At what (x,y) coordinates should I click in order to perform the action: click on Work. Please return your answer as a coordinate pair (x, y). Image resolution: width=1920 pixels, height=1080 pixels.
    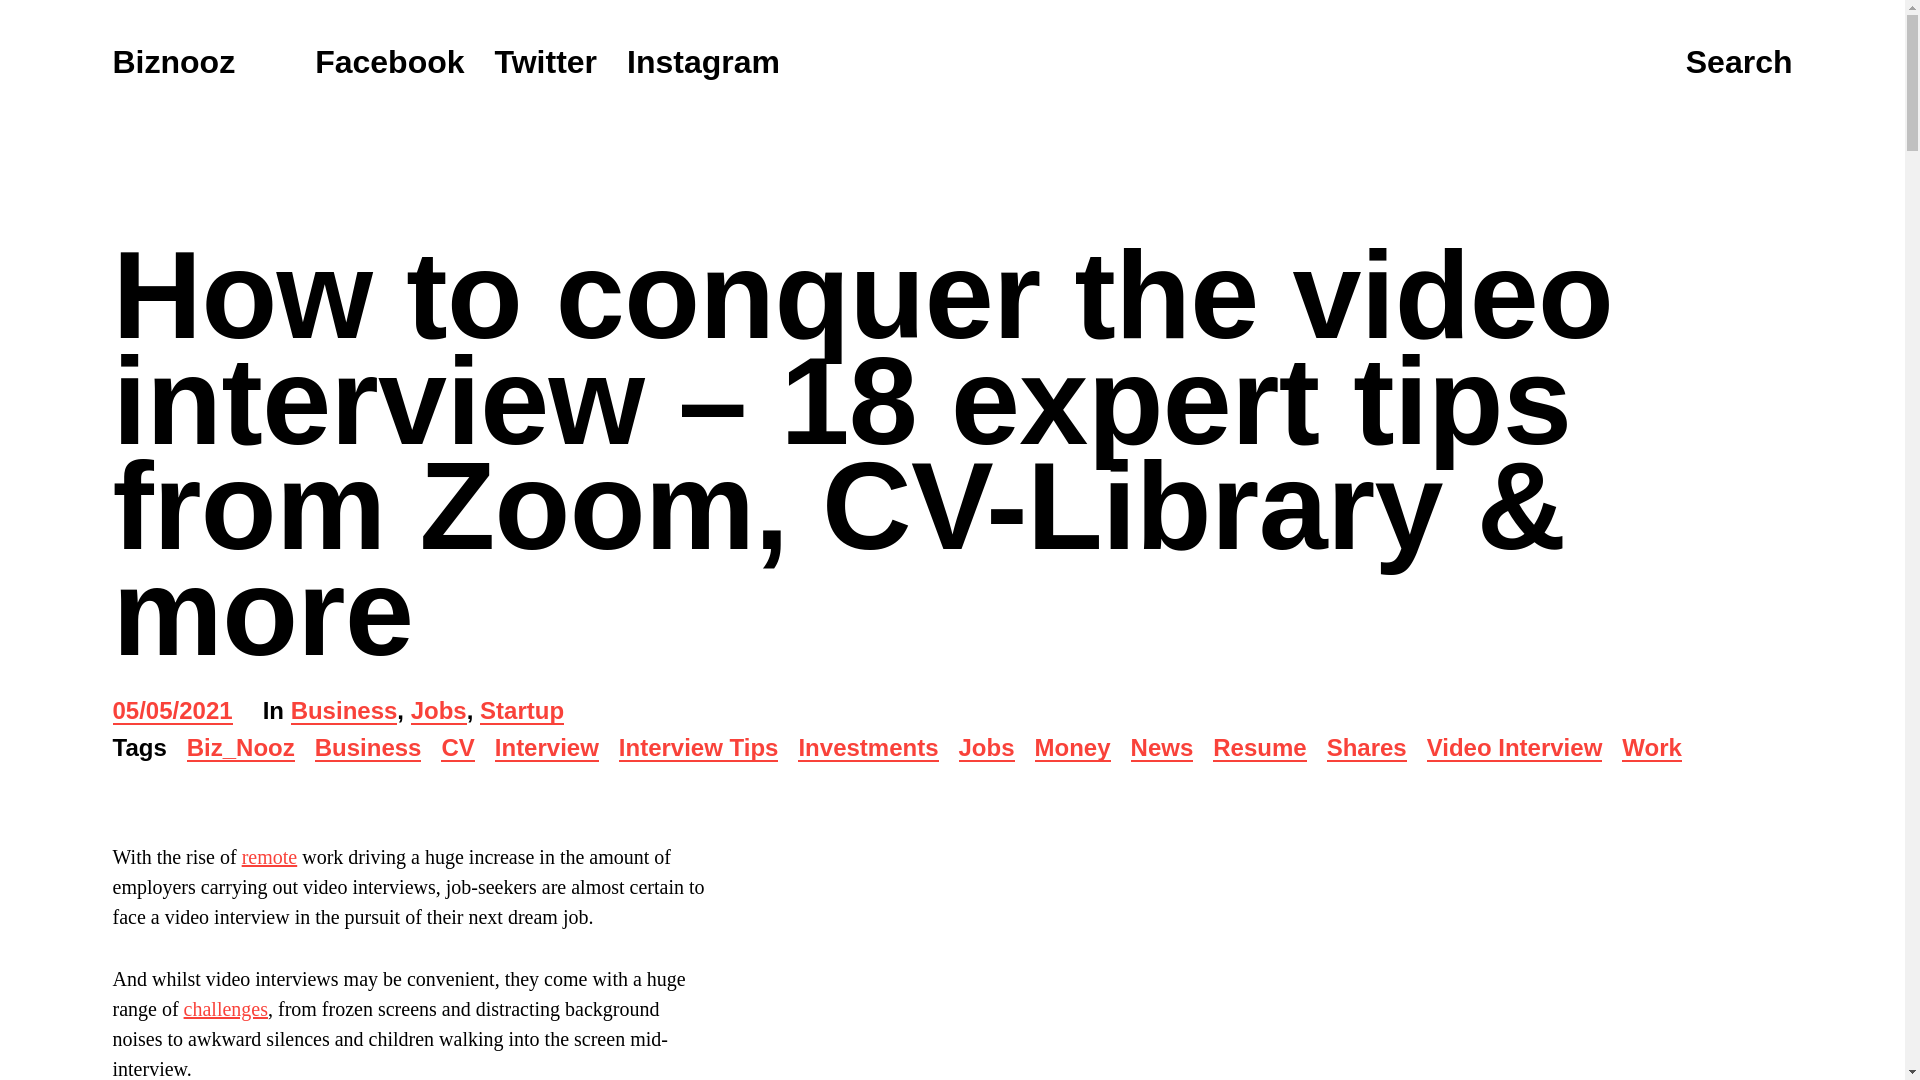
    Looking at the image, I should click on (1652, 749).